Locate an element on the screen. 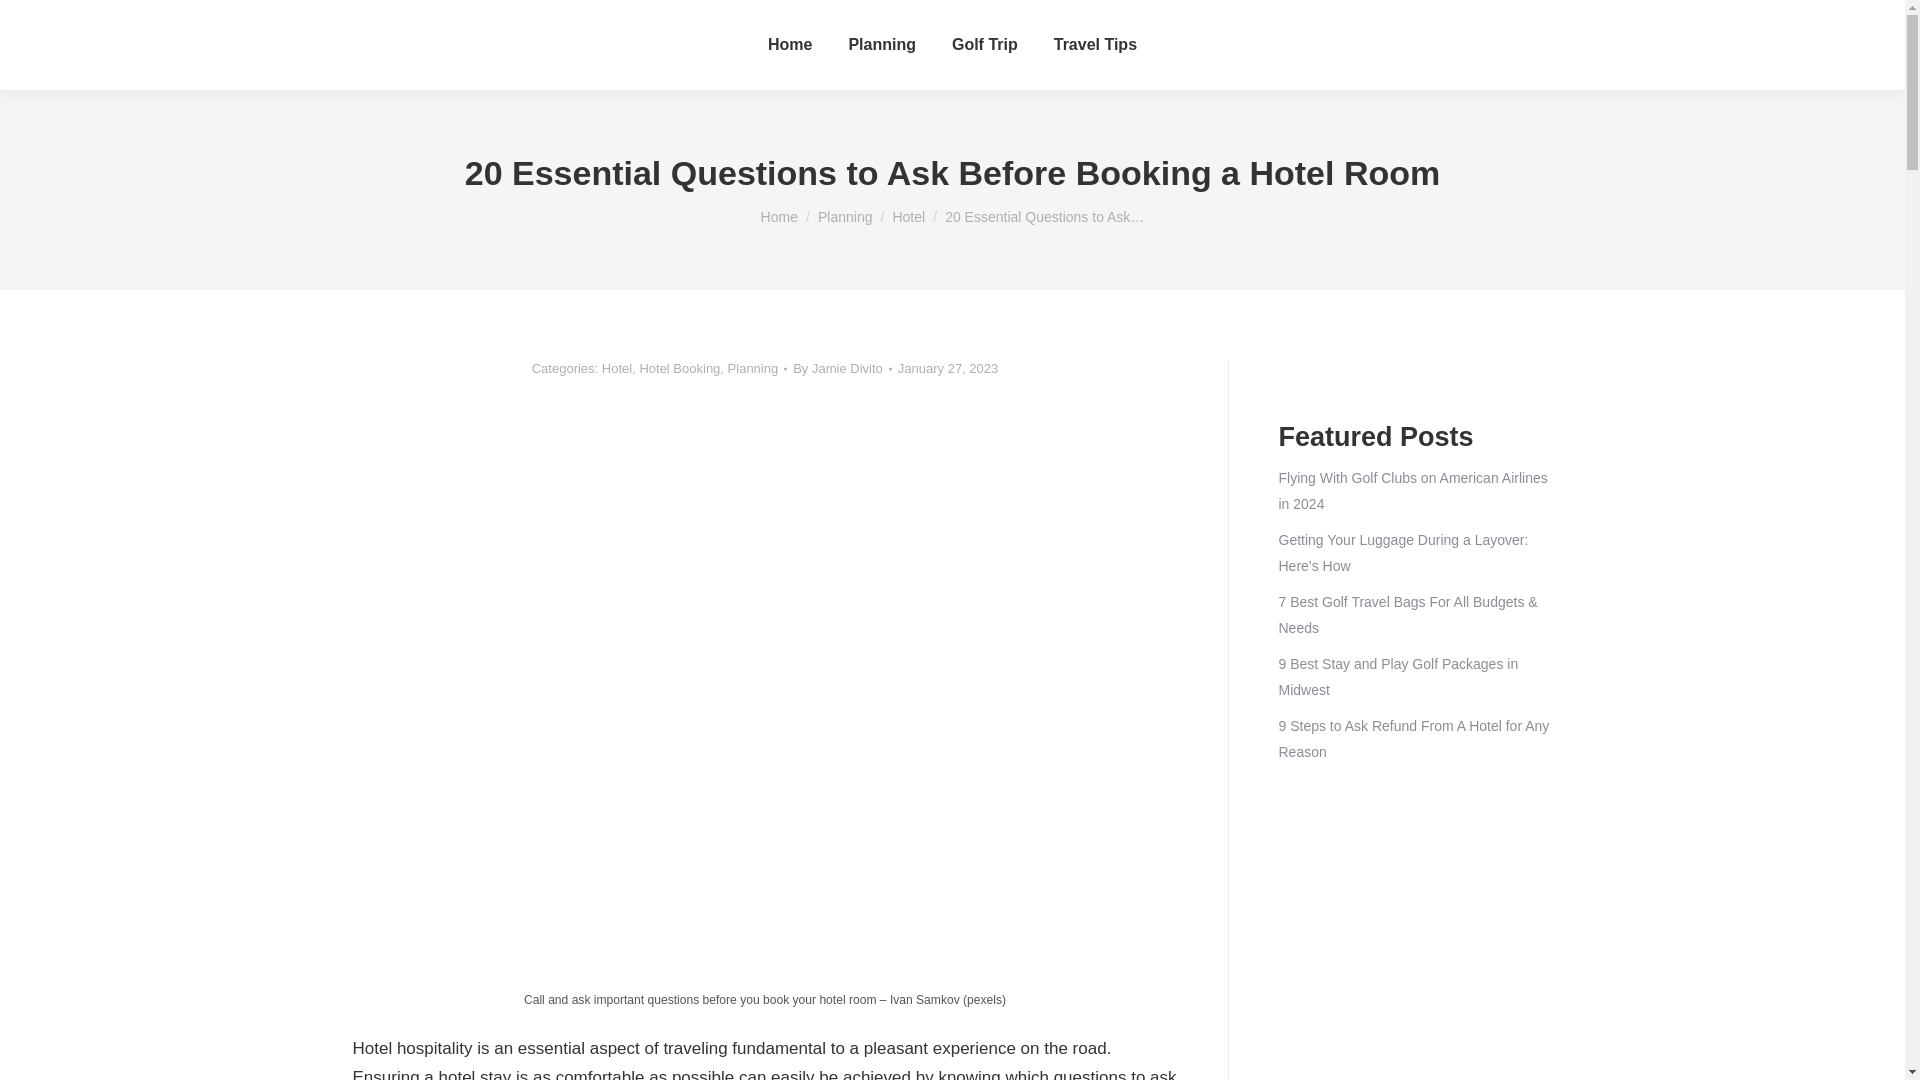 The height and width of the screenshot is (1080, 1920). Hotel is located at coordinates (908, 216).